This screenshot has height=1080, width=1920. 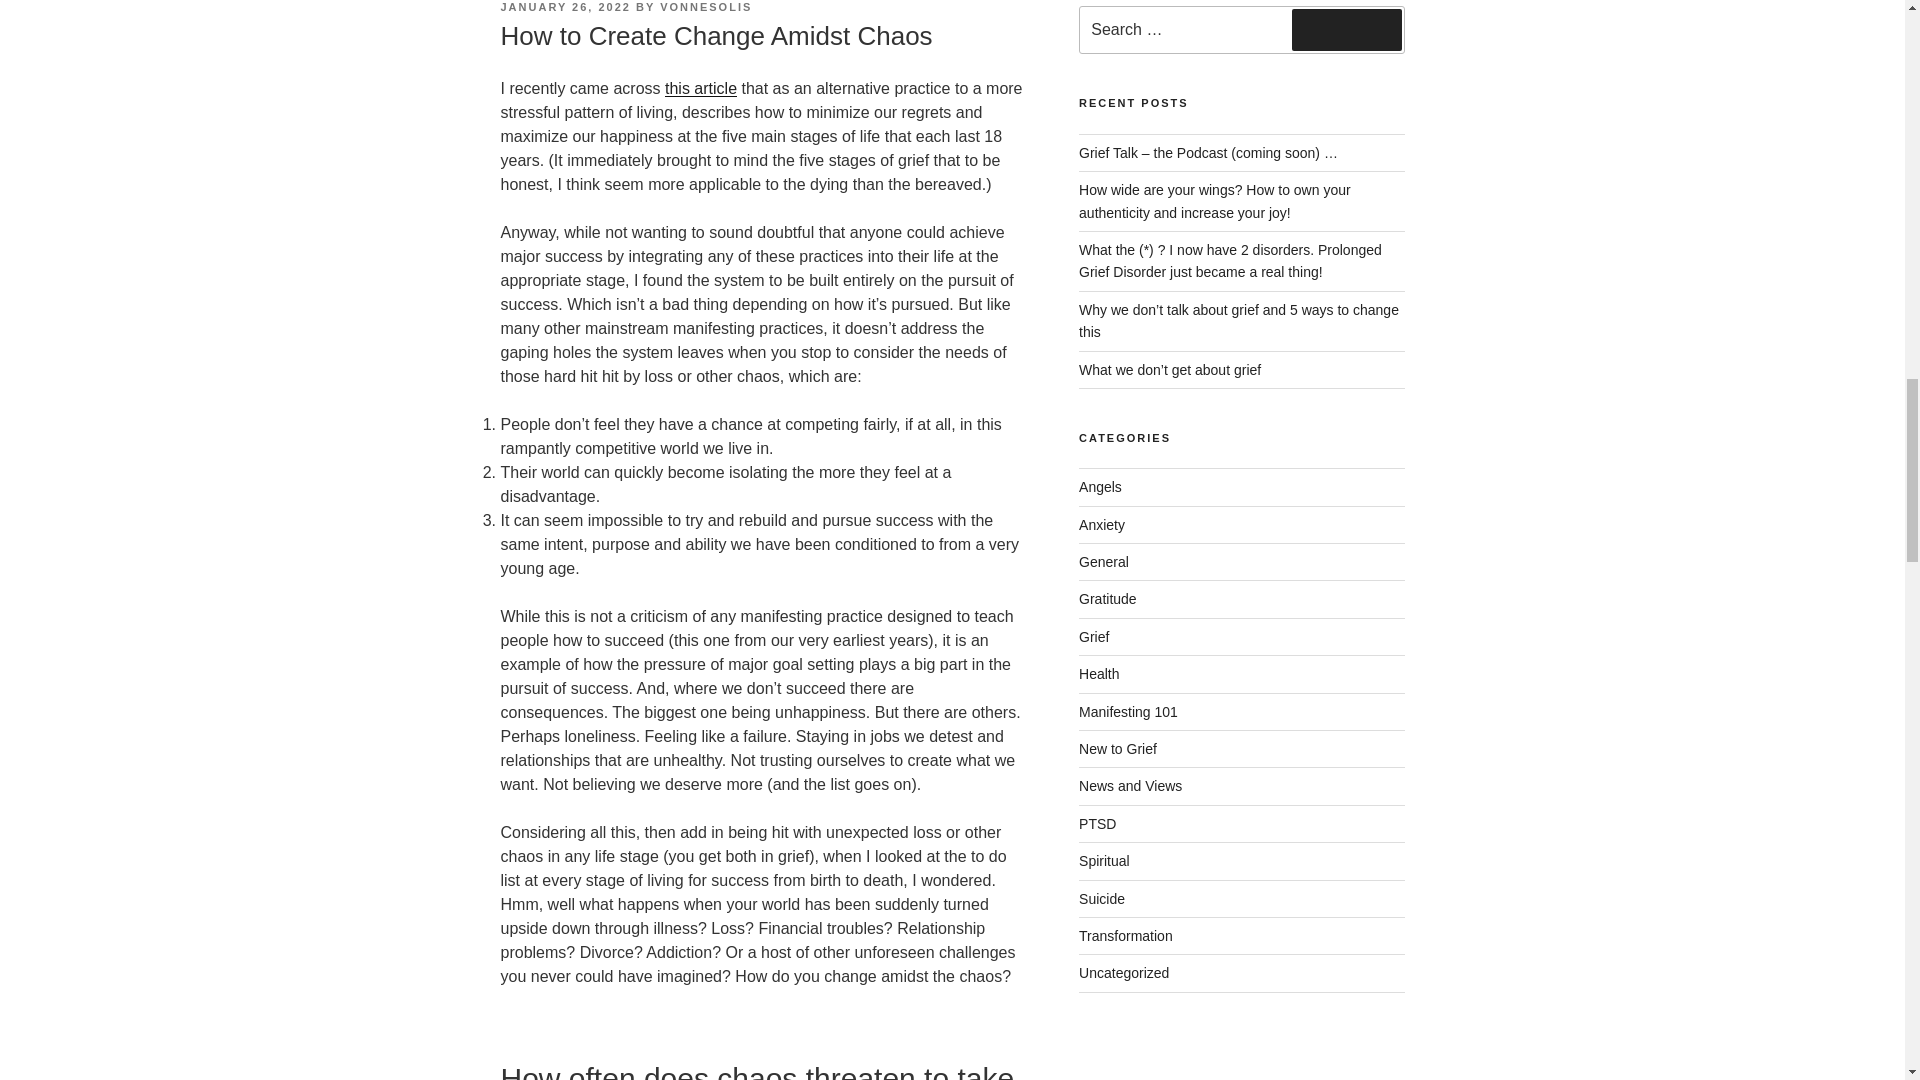 What do you see at coordinates (706, 6) in the screenshot?
I see `VONNESOLIS` at bounding box center [706, 6].